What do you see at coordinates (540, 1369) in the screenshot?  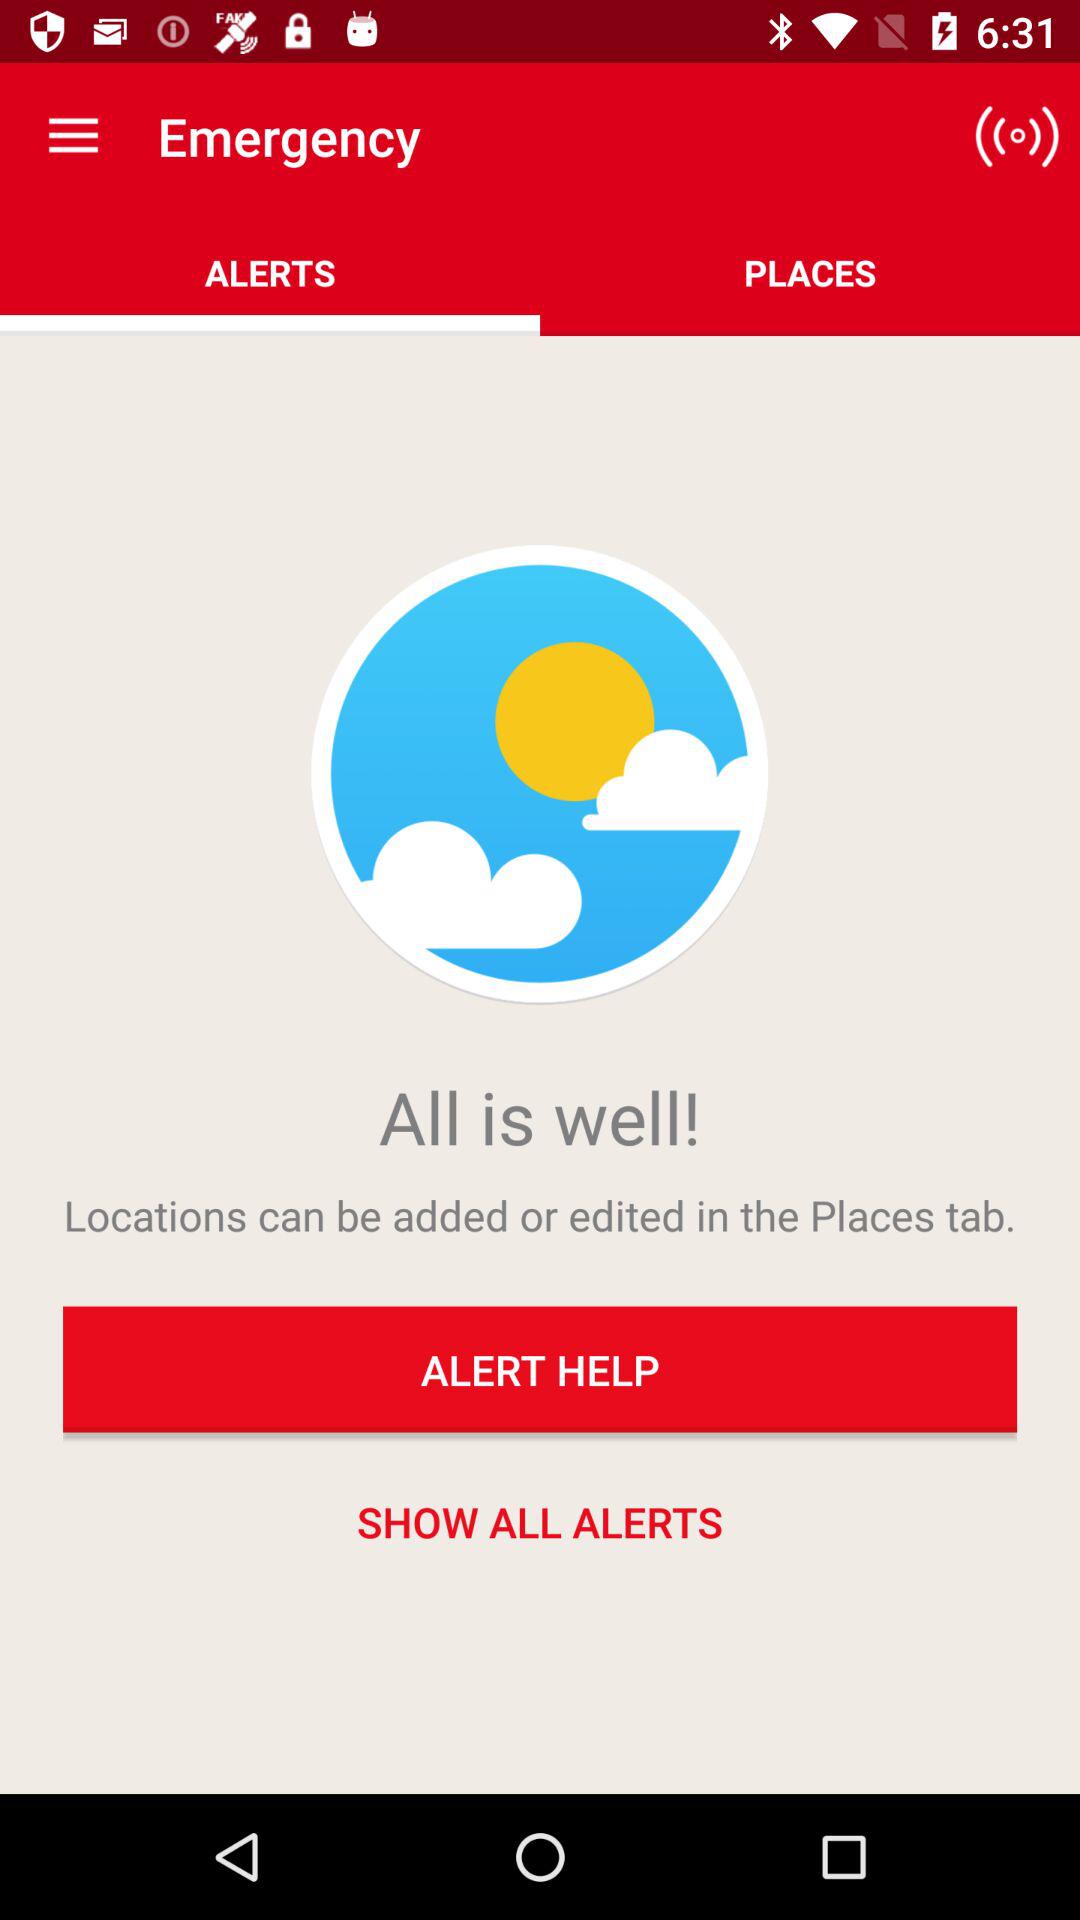 I see `turn off the alert help item` at bounding box center [540, 1369].